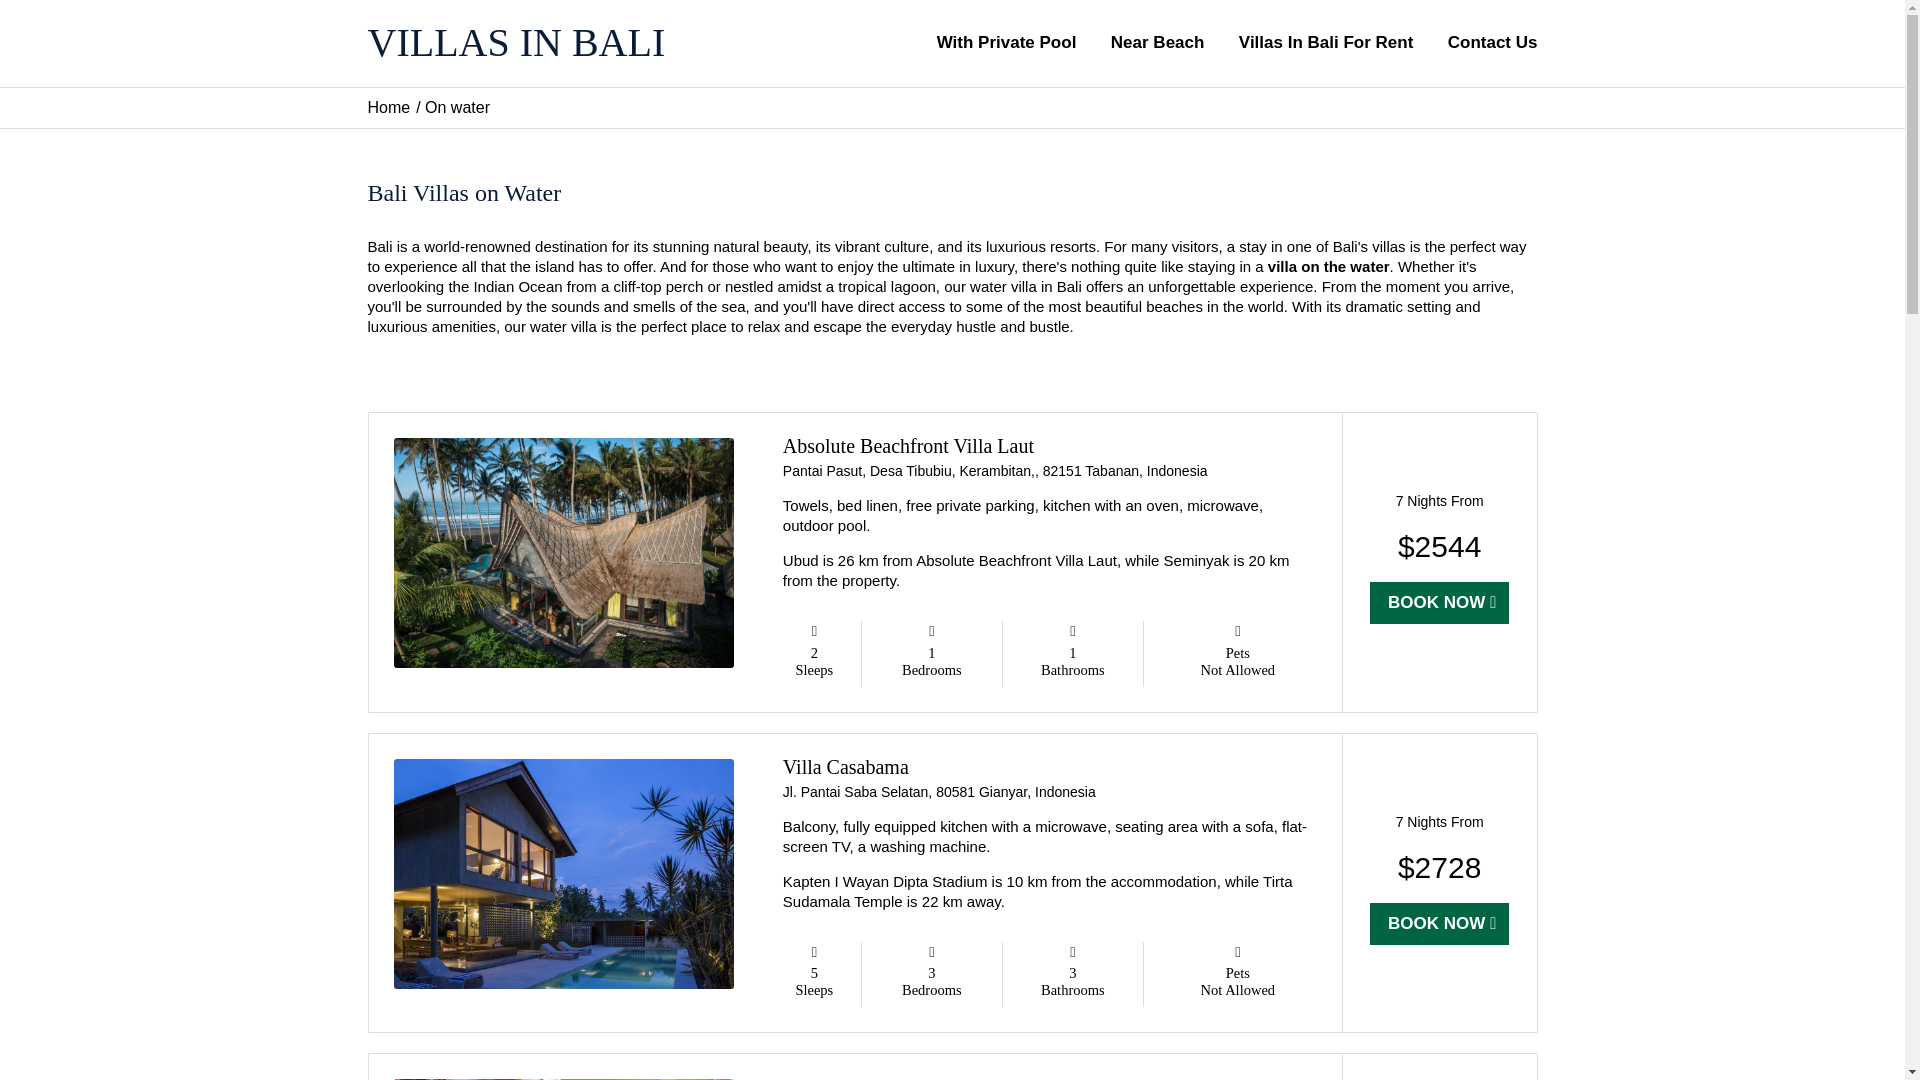 The height and width of the screenshot is (1080, 1920). I want to click on With Private Pool, so click(1006, 43).